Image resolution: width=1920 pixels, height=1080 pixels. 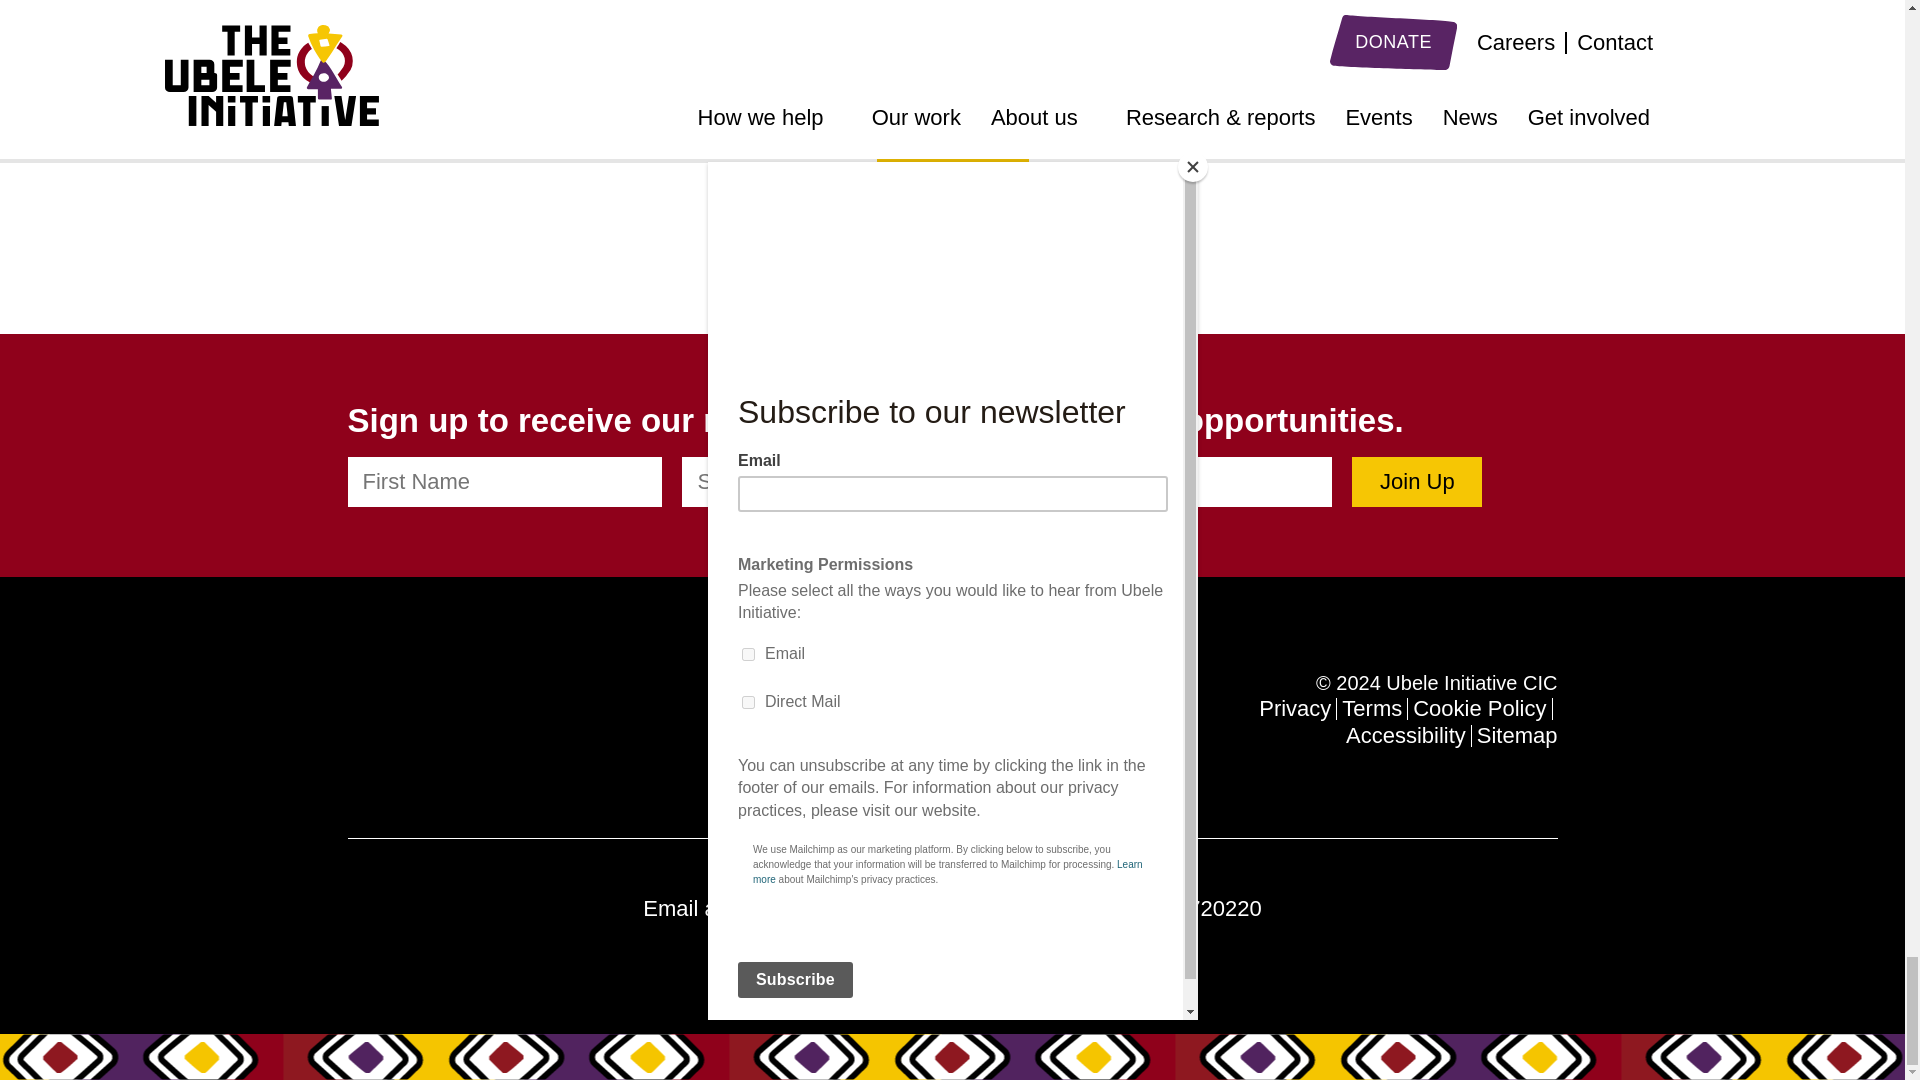 What do you see at coordinates (1416, 481) in the screenshot?
I see `Join Up` at bounding box center [1416, 481].